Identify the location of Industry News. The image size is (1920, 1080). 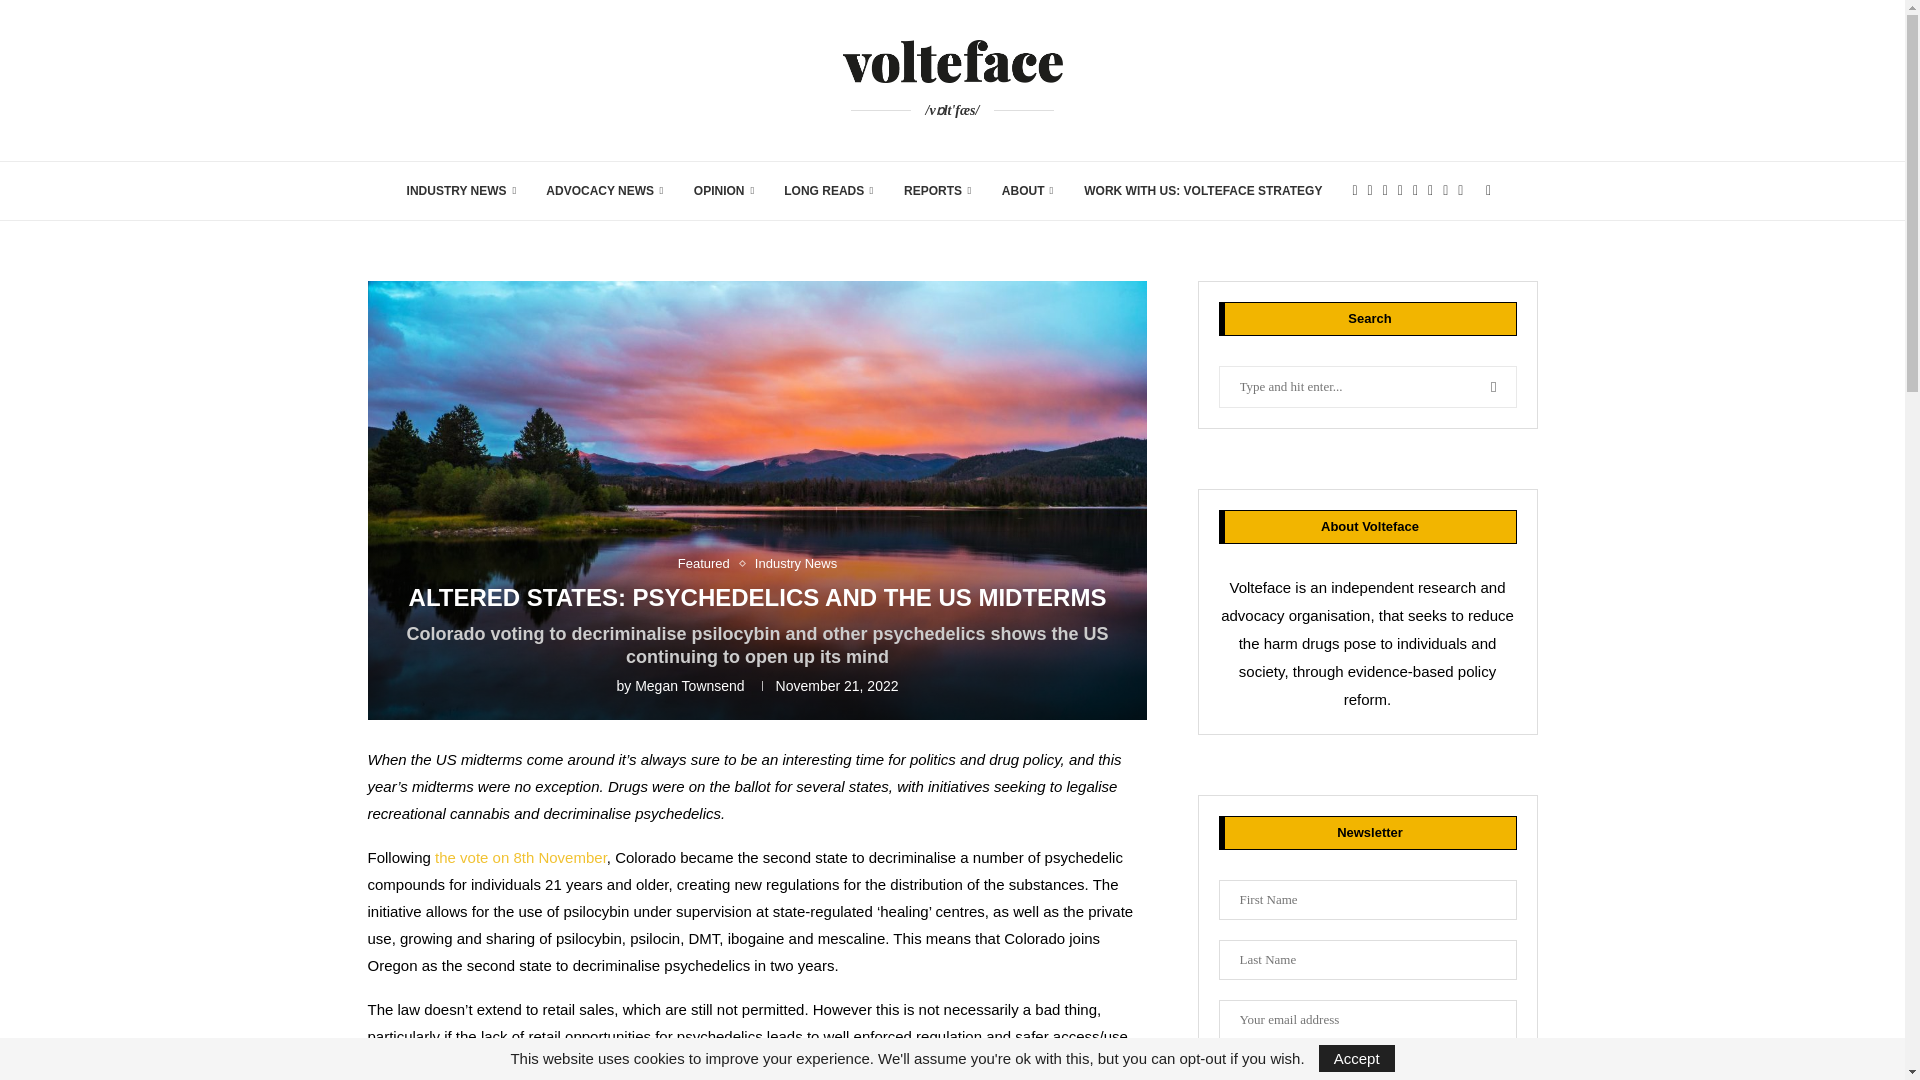
(796, 564).